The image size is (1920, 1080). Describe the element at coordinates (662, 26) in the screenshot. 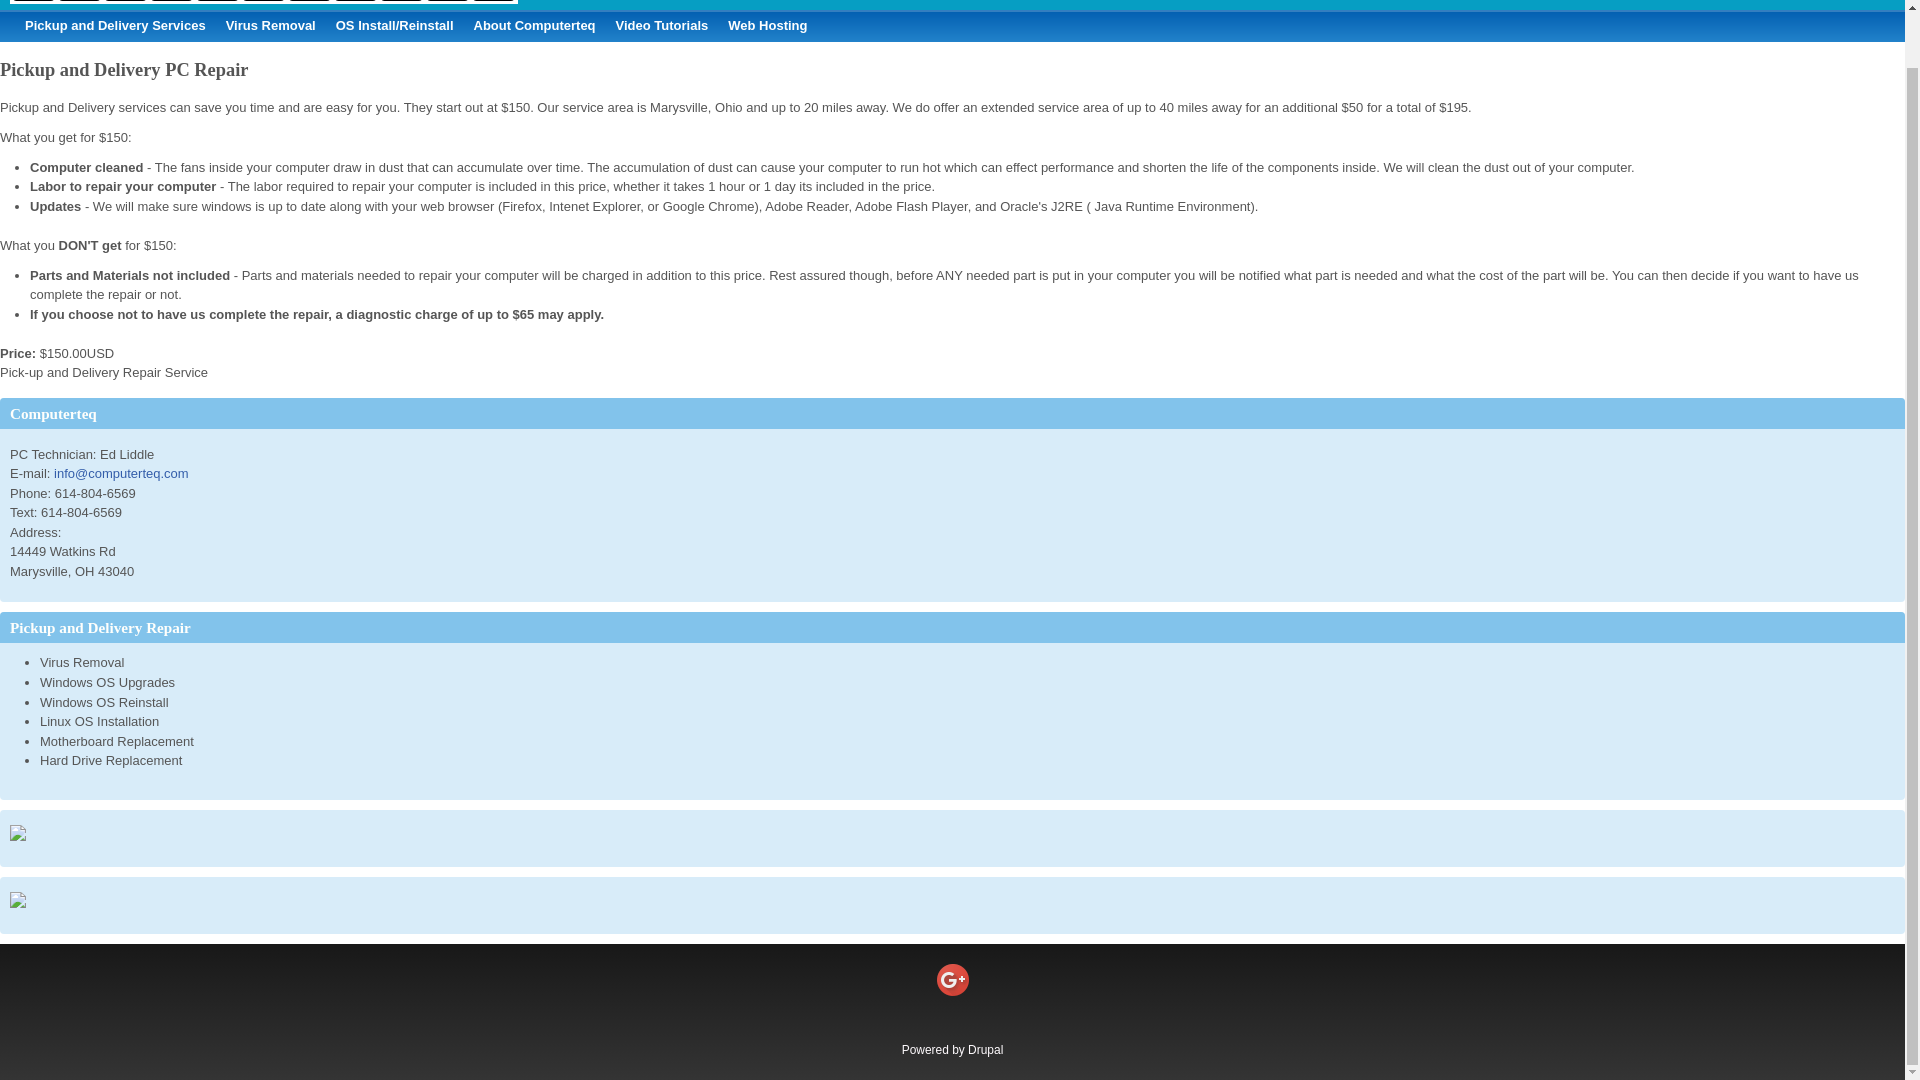

I see `Video Tutorials` at that location.